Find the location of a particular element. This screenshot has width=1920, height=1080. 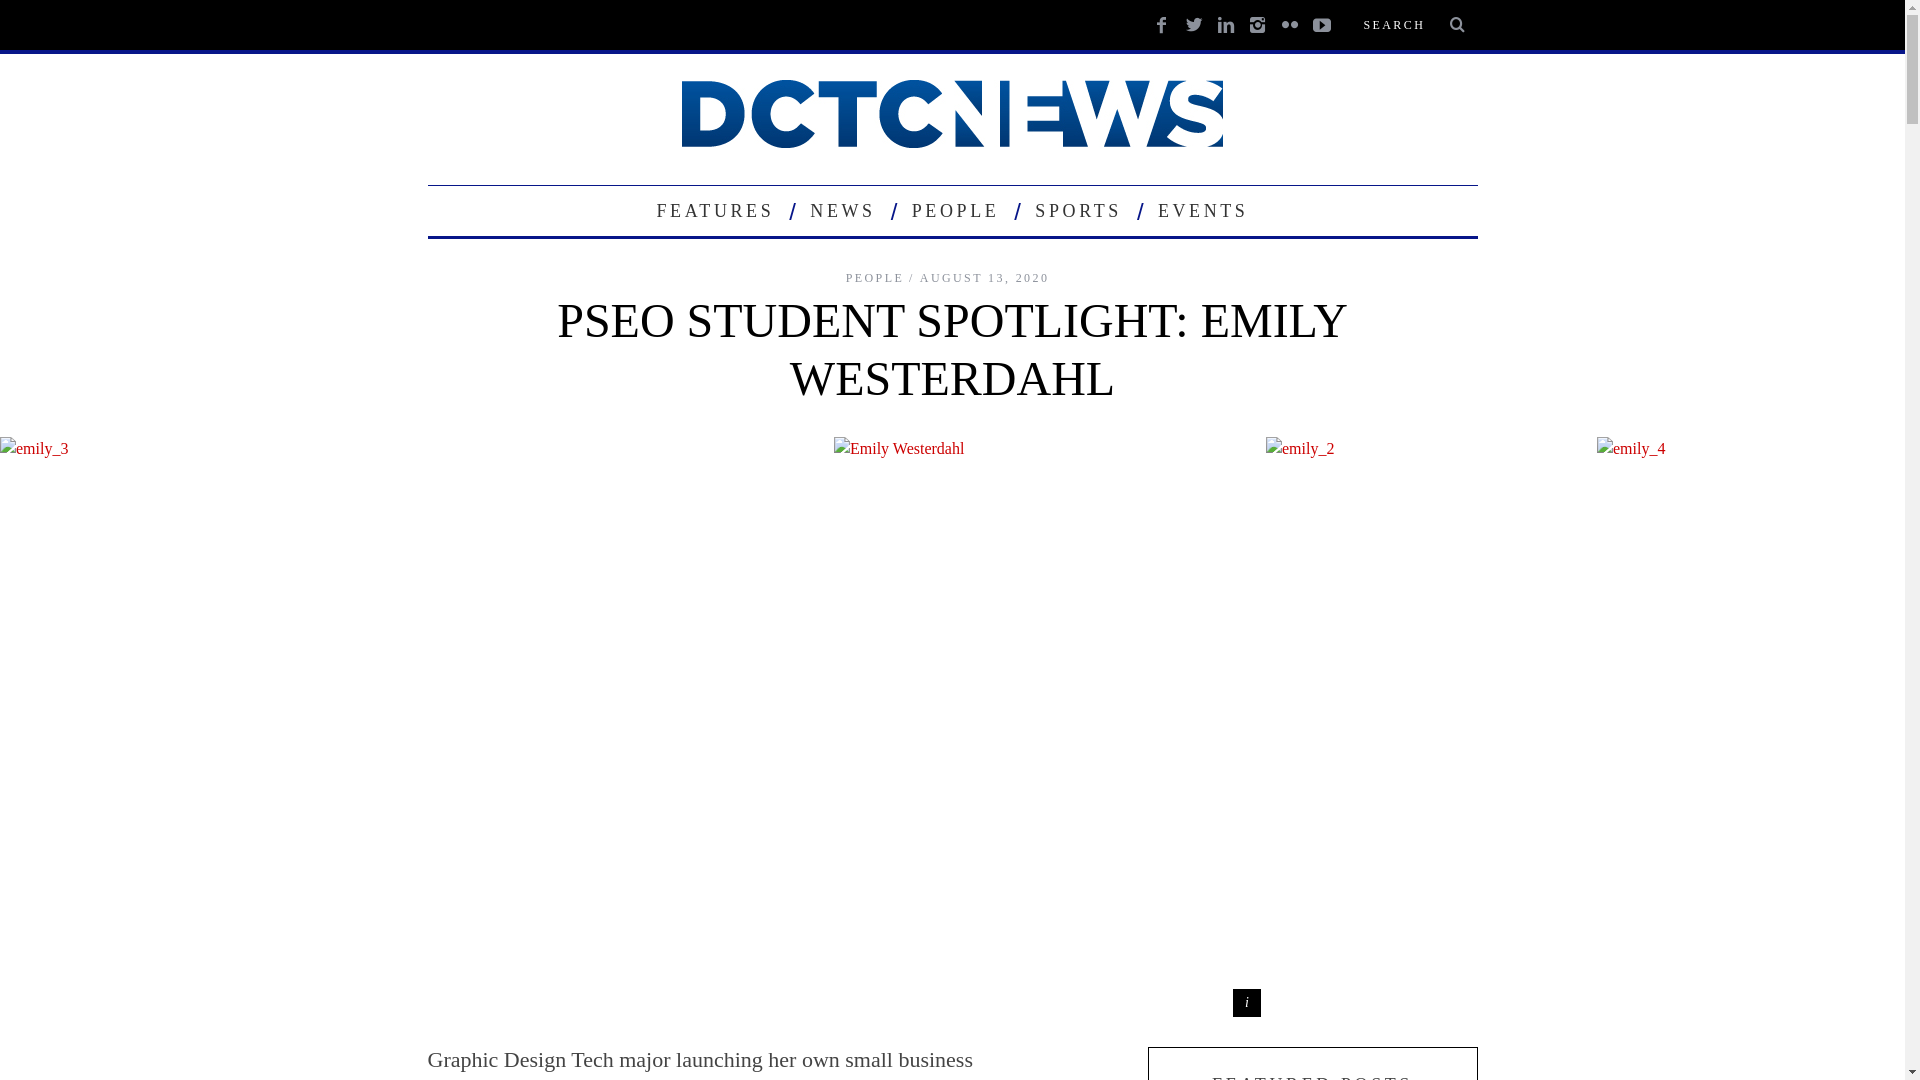

FEATURES is located at coordinates (715, 210).